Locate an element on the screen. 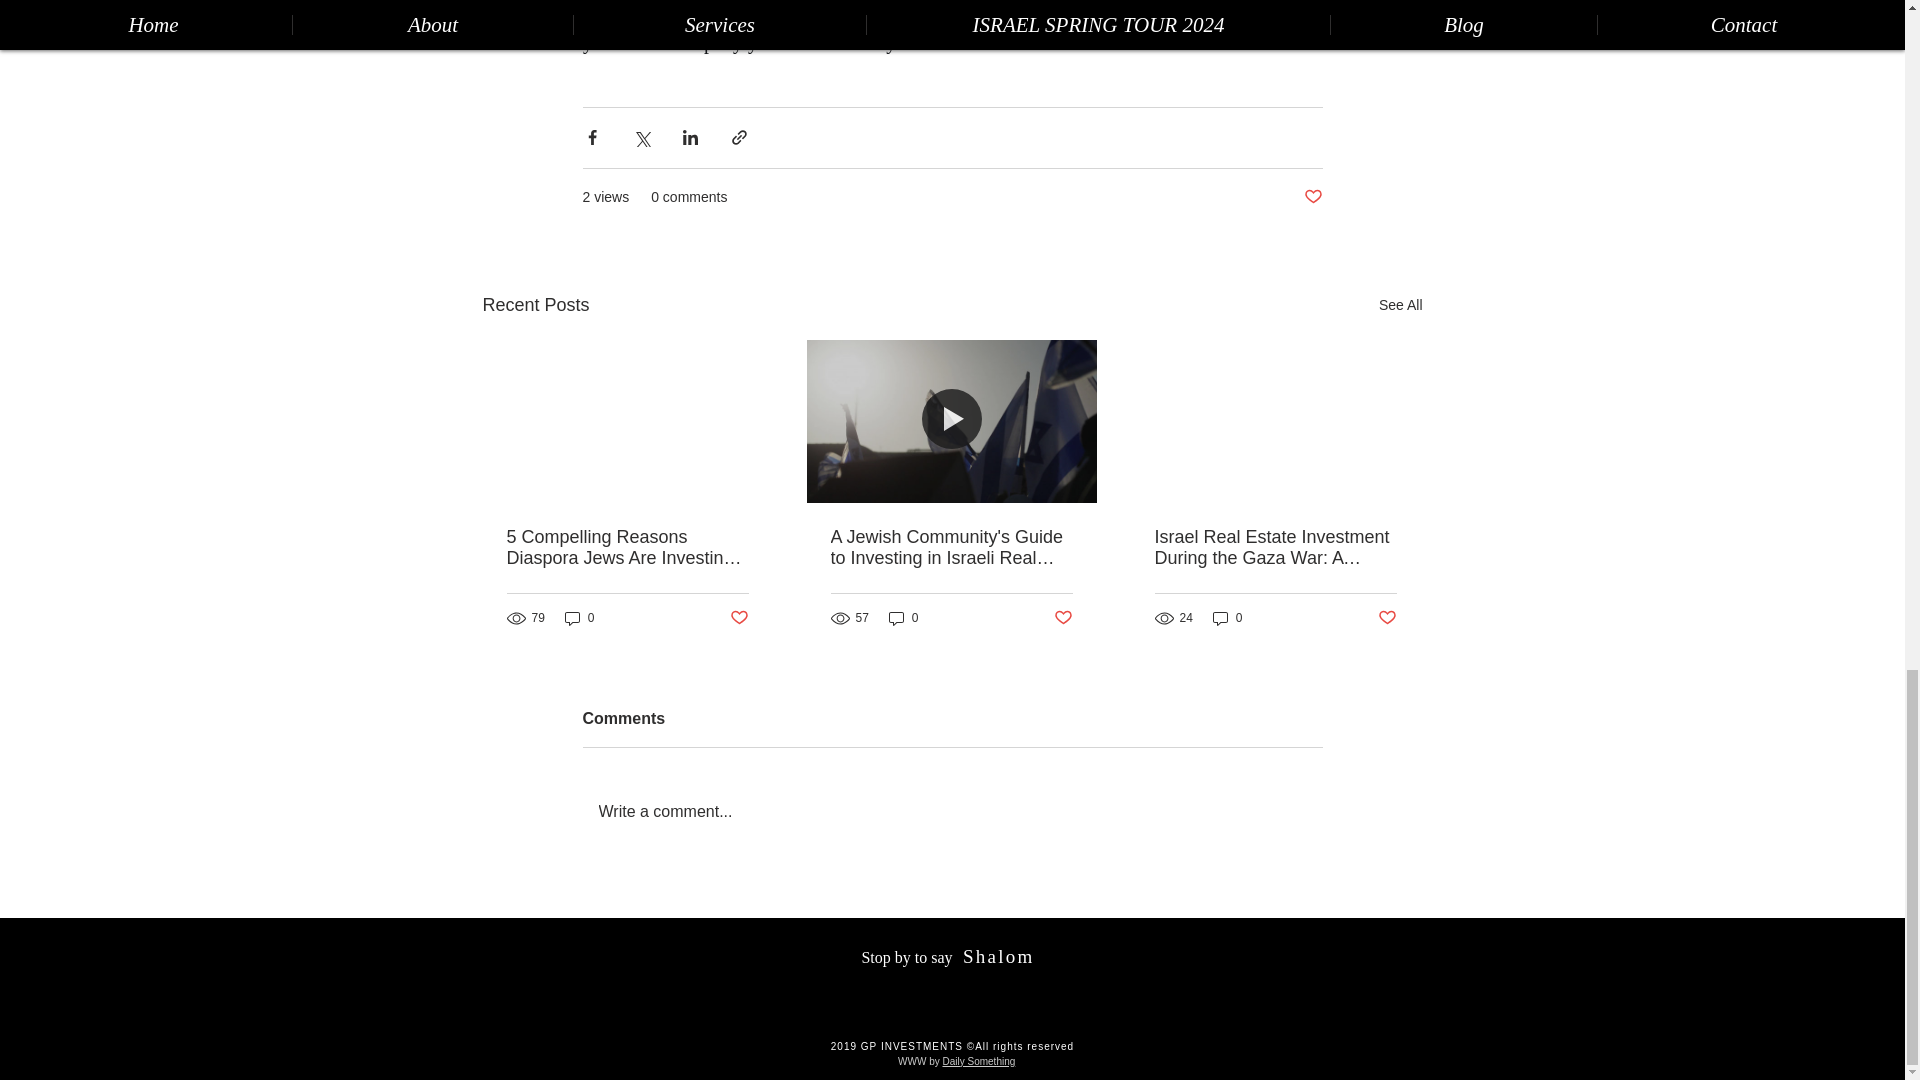  Post not marked as liked is located at coordinates (1064, 618).